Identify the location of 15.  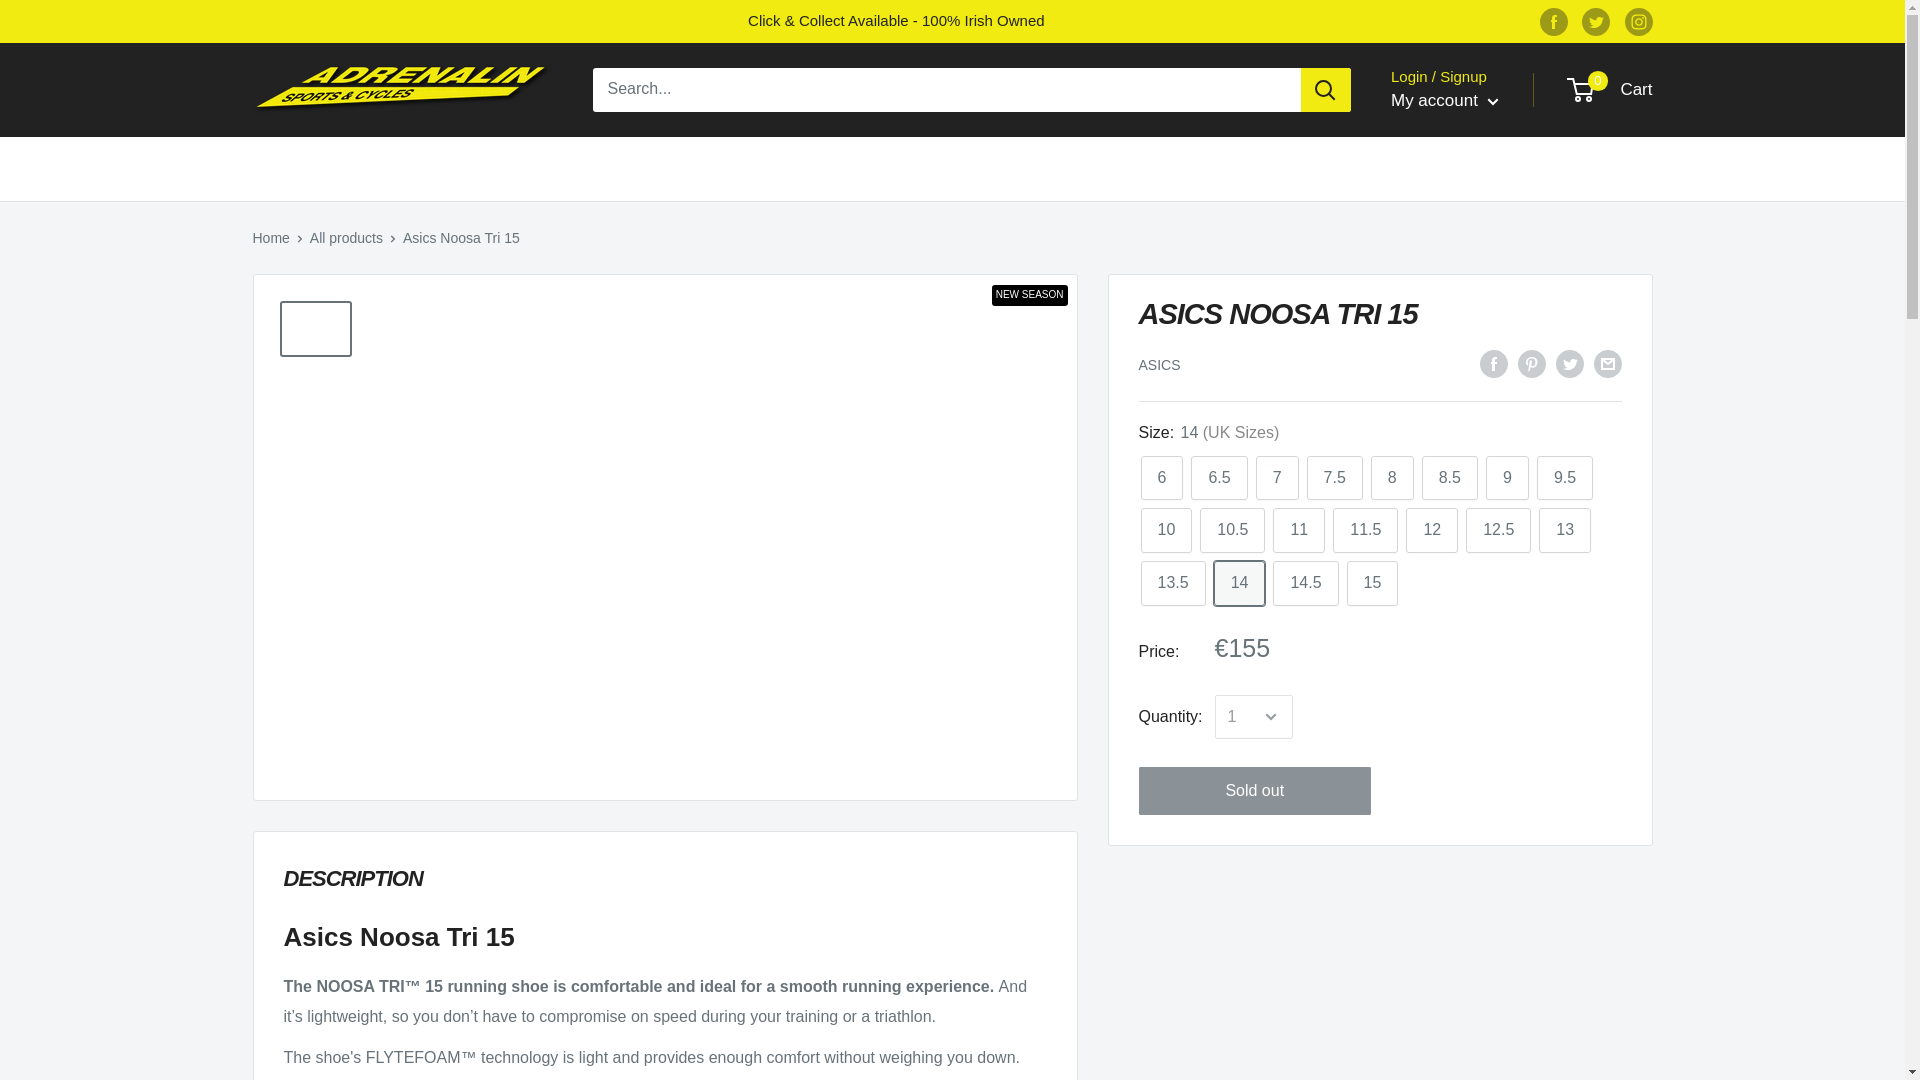
(1373, 582).